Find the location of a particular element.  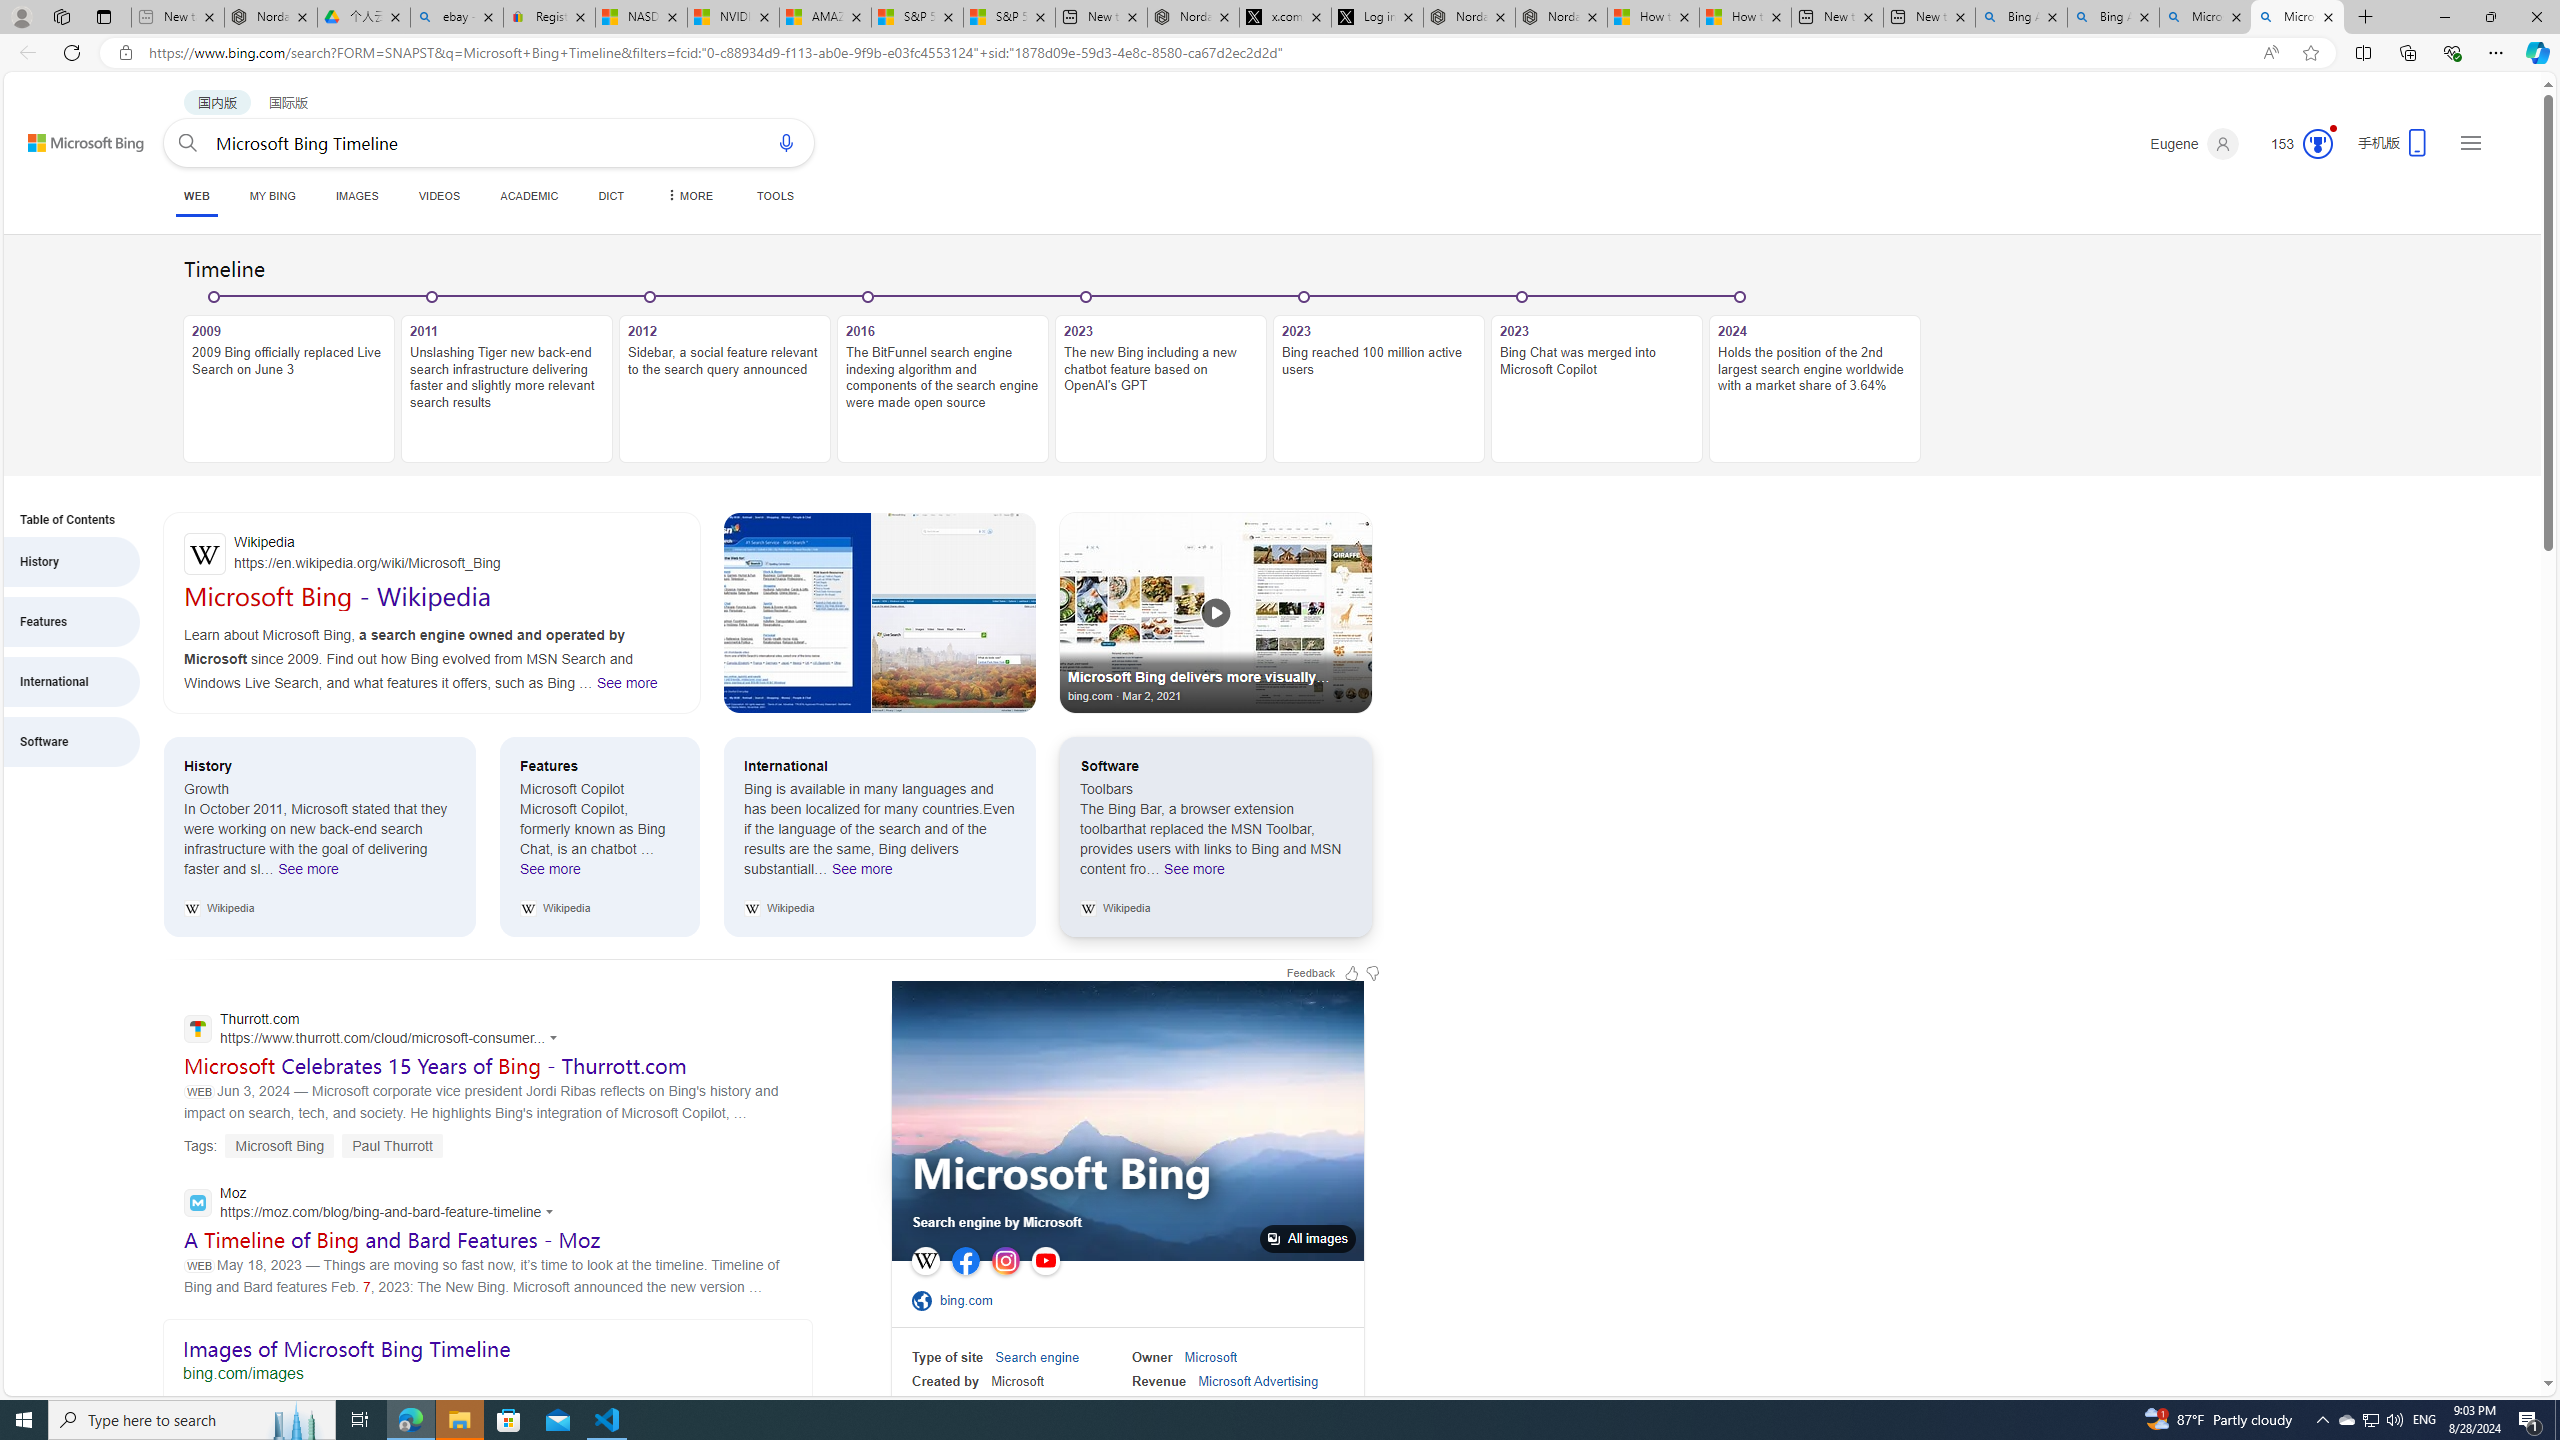

Feedback Dislike is located at coordinates (1372, 972).